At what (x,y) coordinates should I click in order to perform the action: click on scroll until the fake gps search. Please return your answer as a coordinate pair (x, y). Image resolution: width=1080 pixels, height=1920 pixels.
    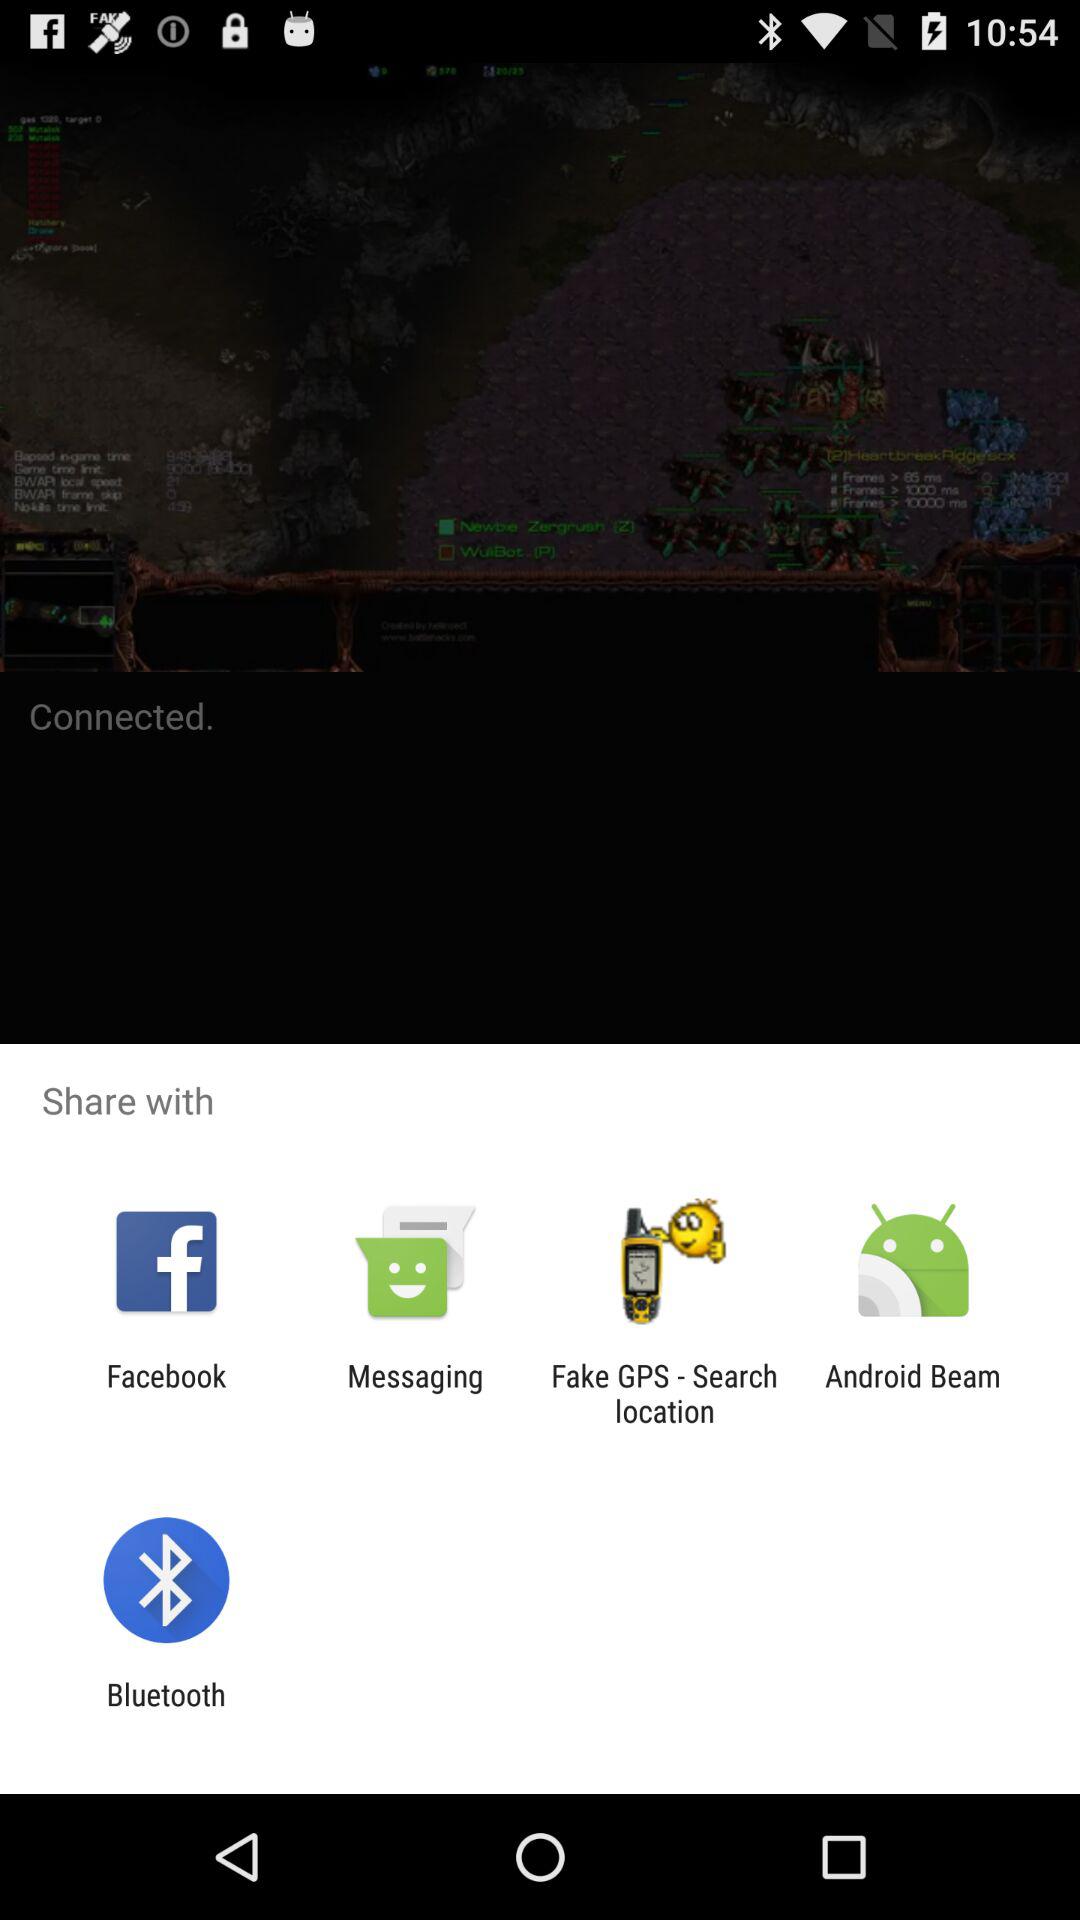
    Looking at the image, I should click on (664, 1393).